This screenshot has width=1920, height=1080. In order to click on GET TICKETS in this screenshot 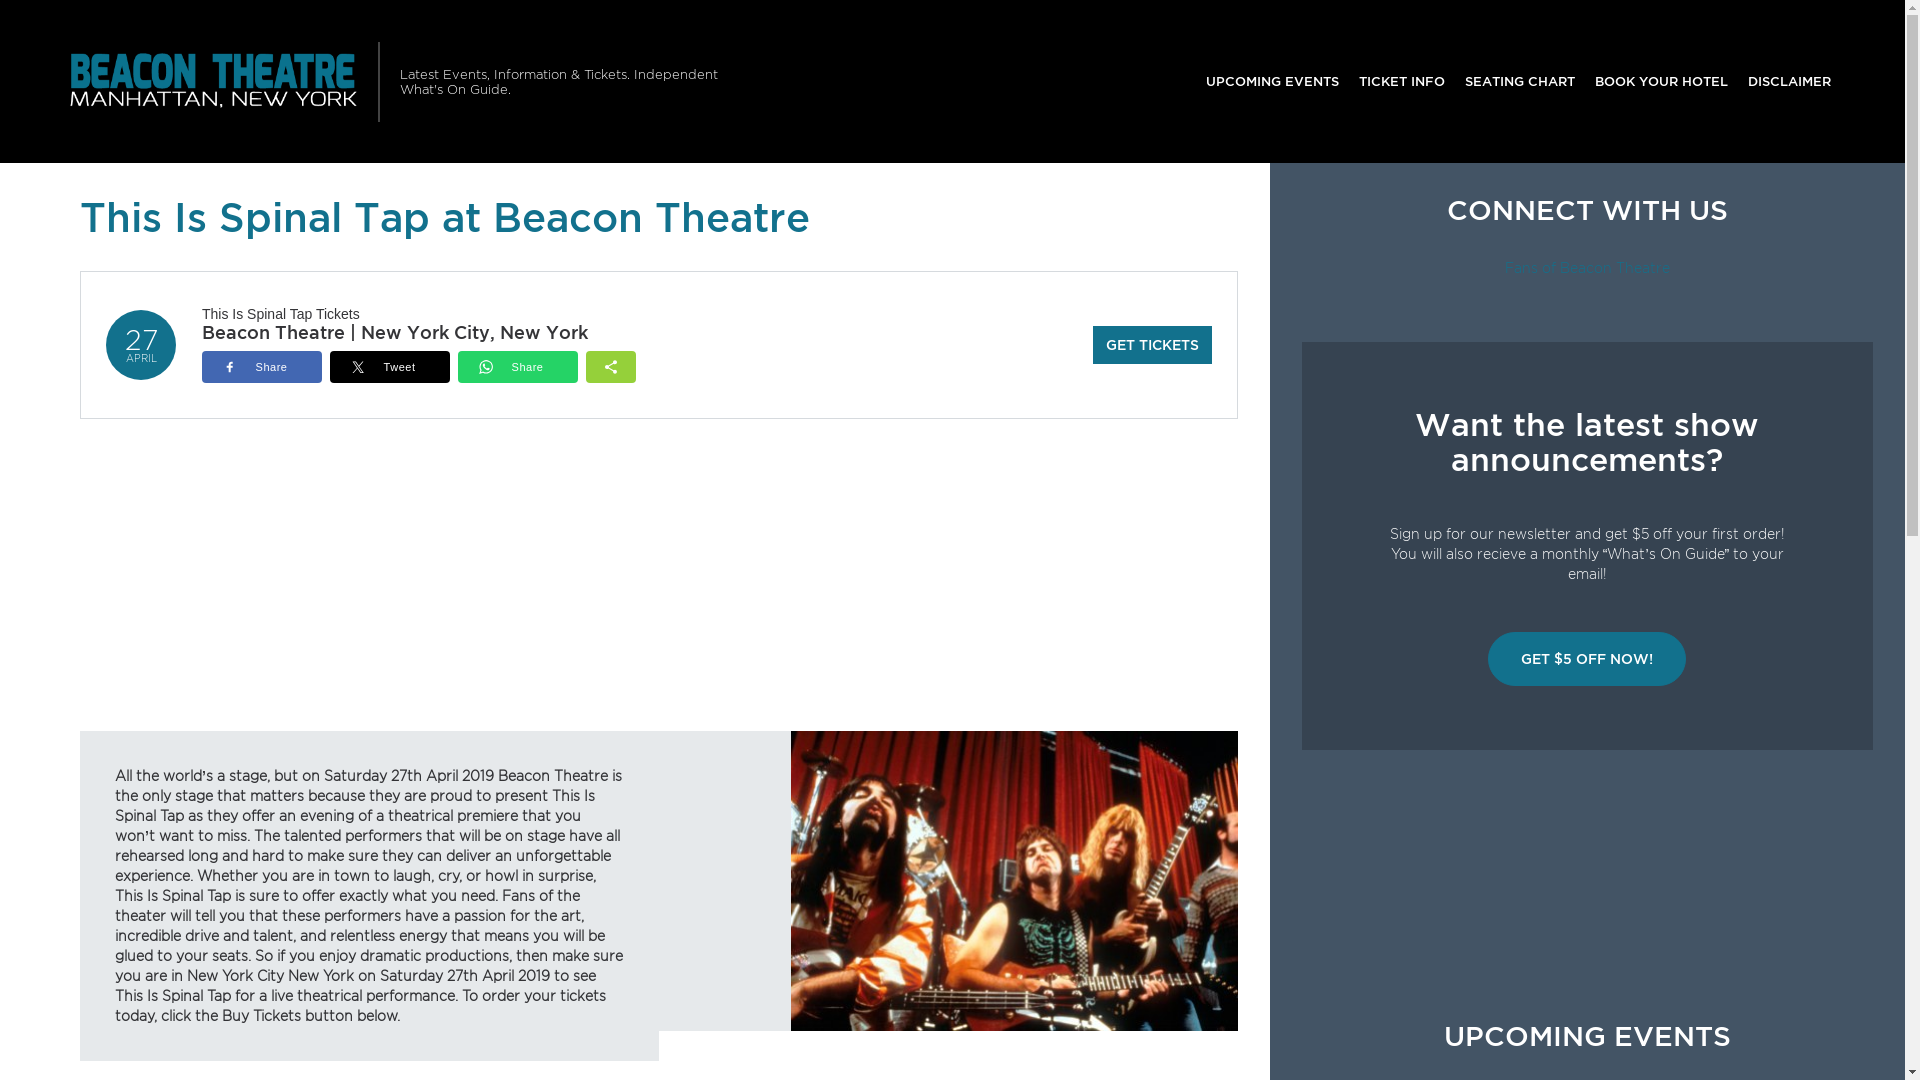, I will do `click(1152, 345)`.